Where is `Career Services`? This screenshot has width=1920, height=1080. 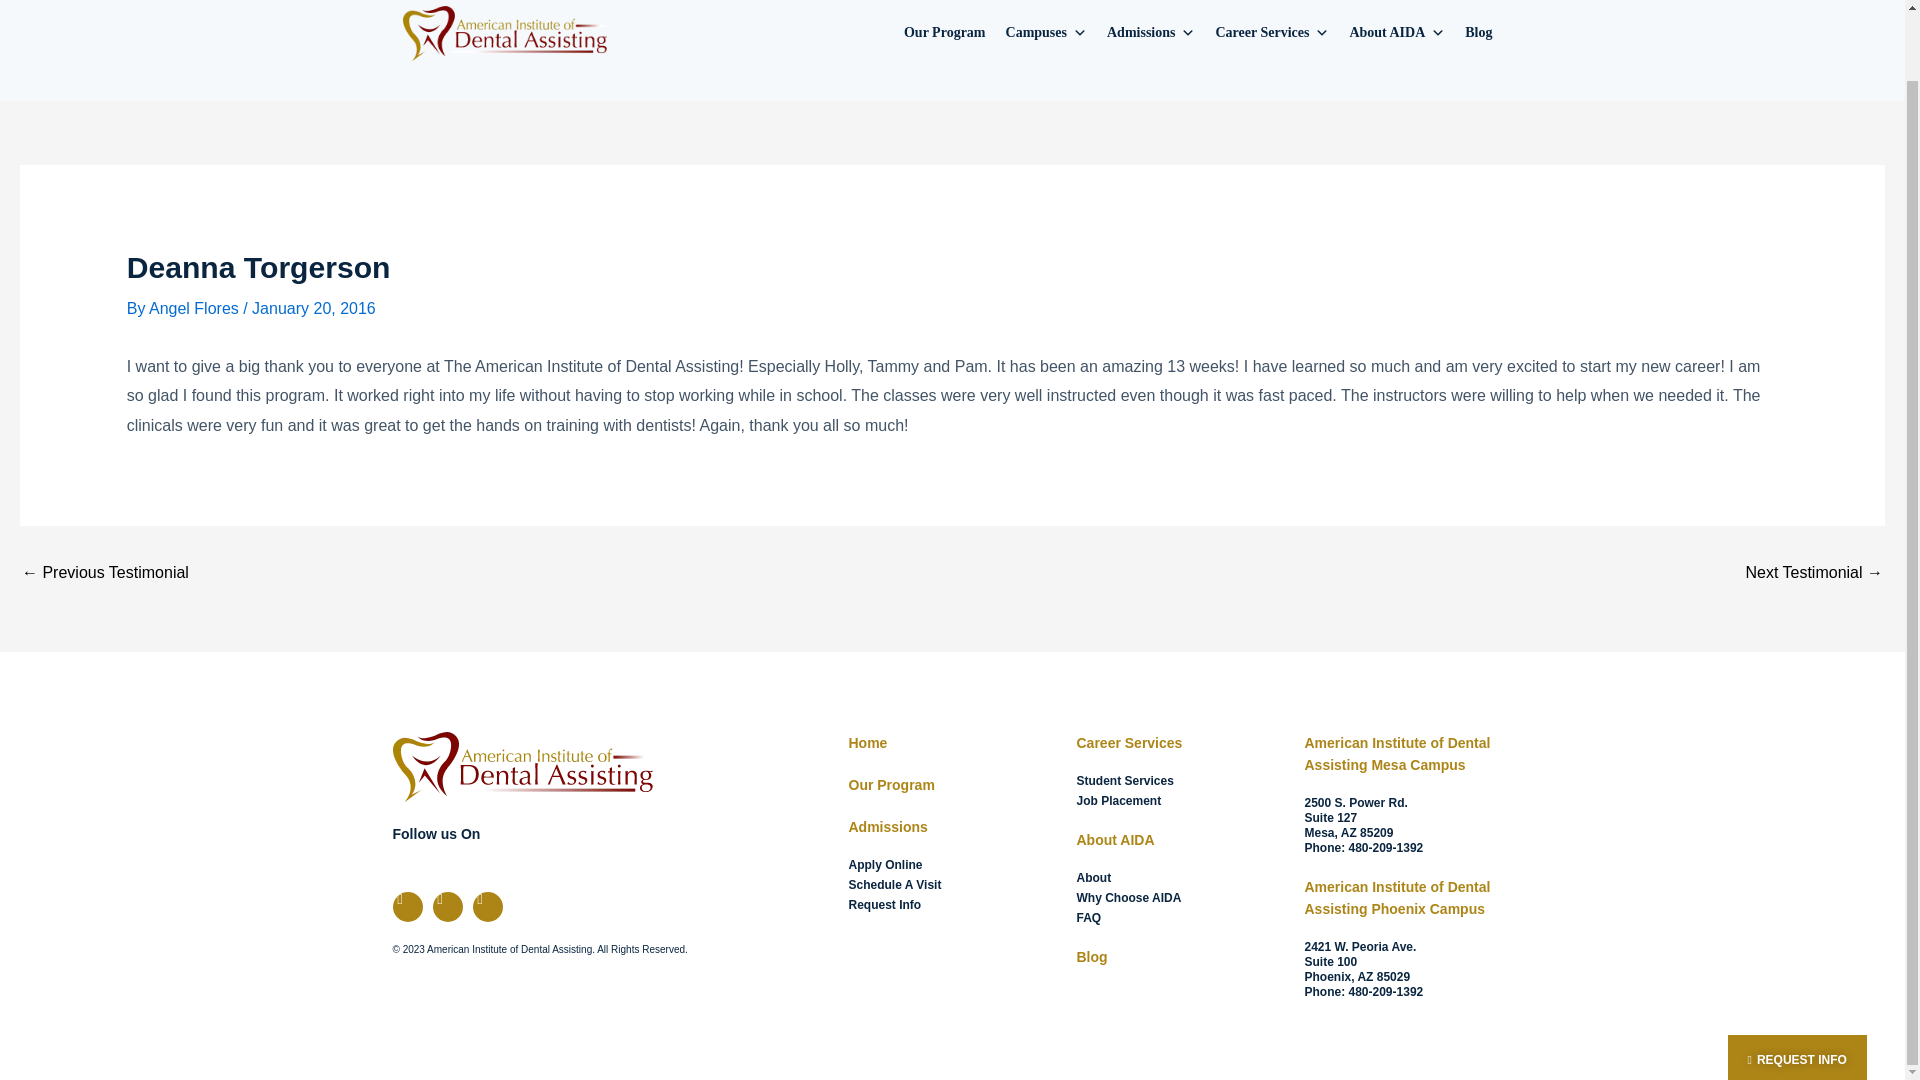 Career Services is located at coordinates (1272, 32).